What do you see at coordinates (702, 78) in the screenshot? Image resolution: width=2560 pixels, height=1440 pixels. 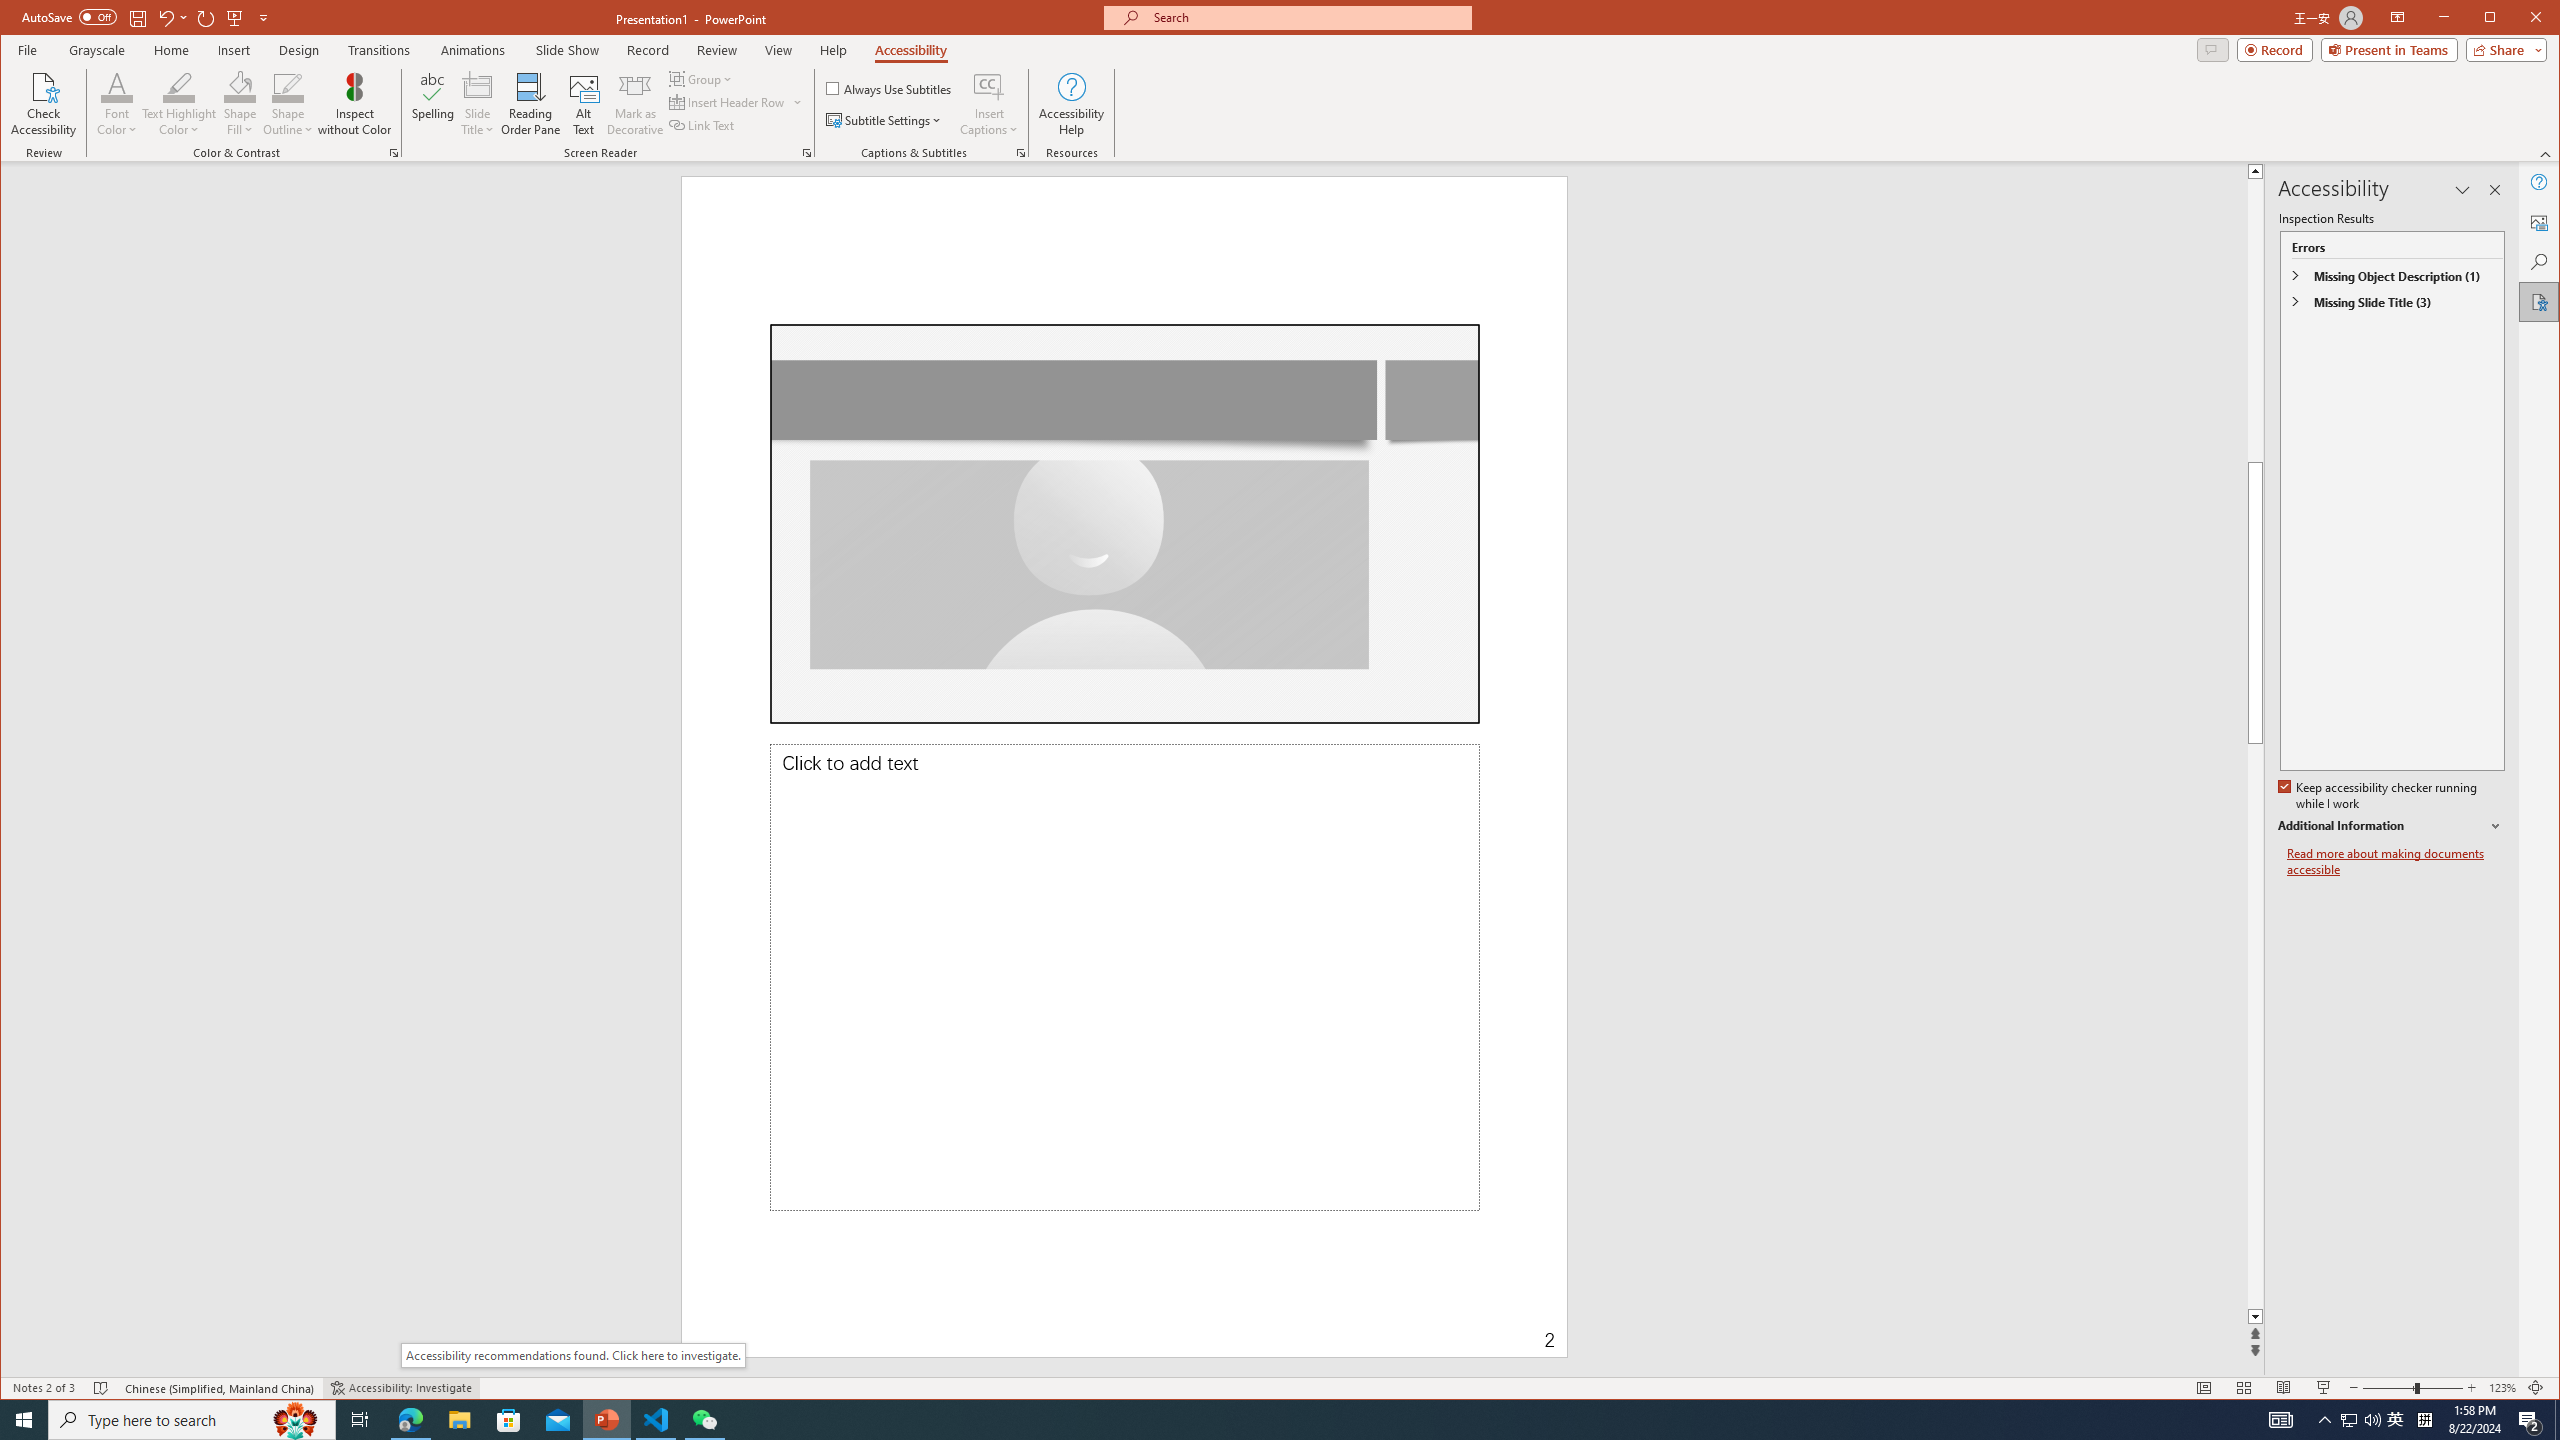 I see `Group` at bounding box center [702, 78].